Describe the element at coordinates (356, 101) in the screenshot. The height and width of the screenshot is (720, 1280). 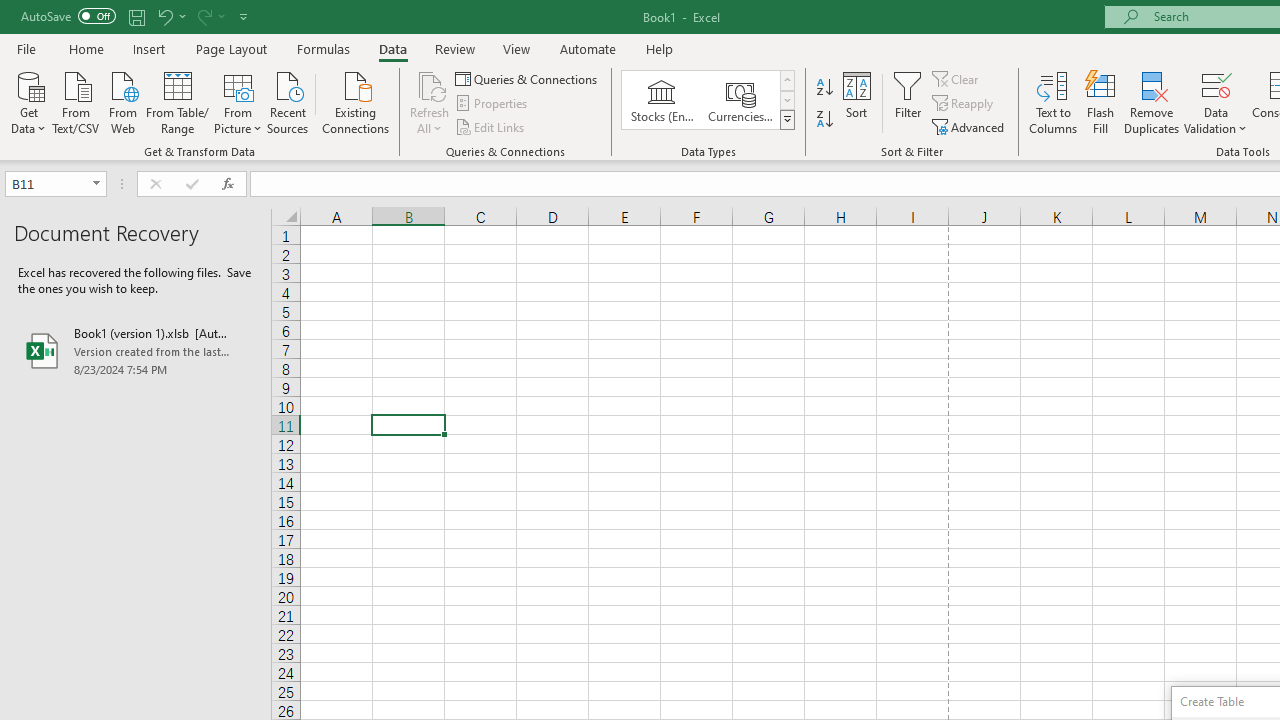
I see `Existing Connections` at that location.